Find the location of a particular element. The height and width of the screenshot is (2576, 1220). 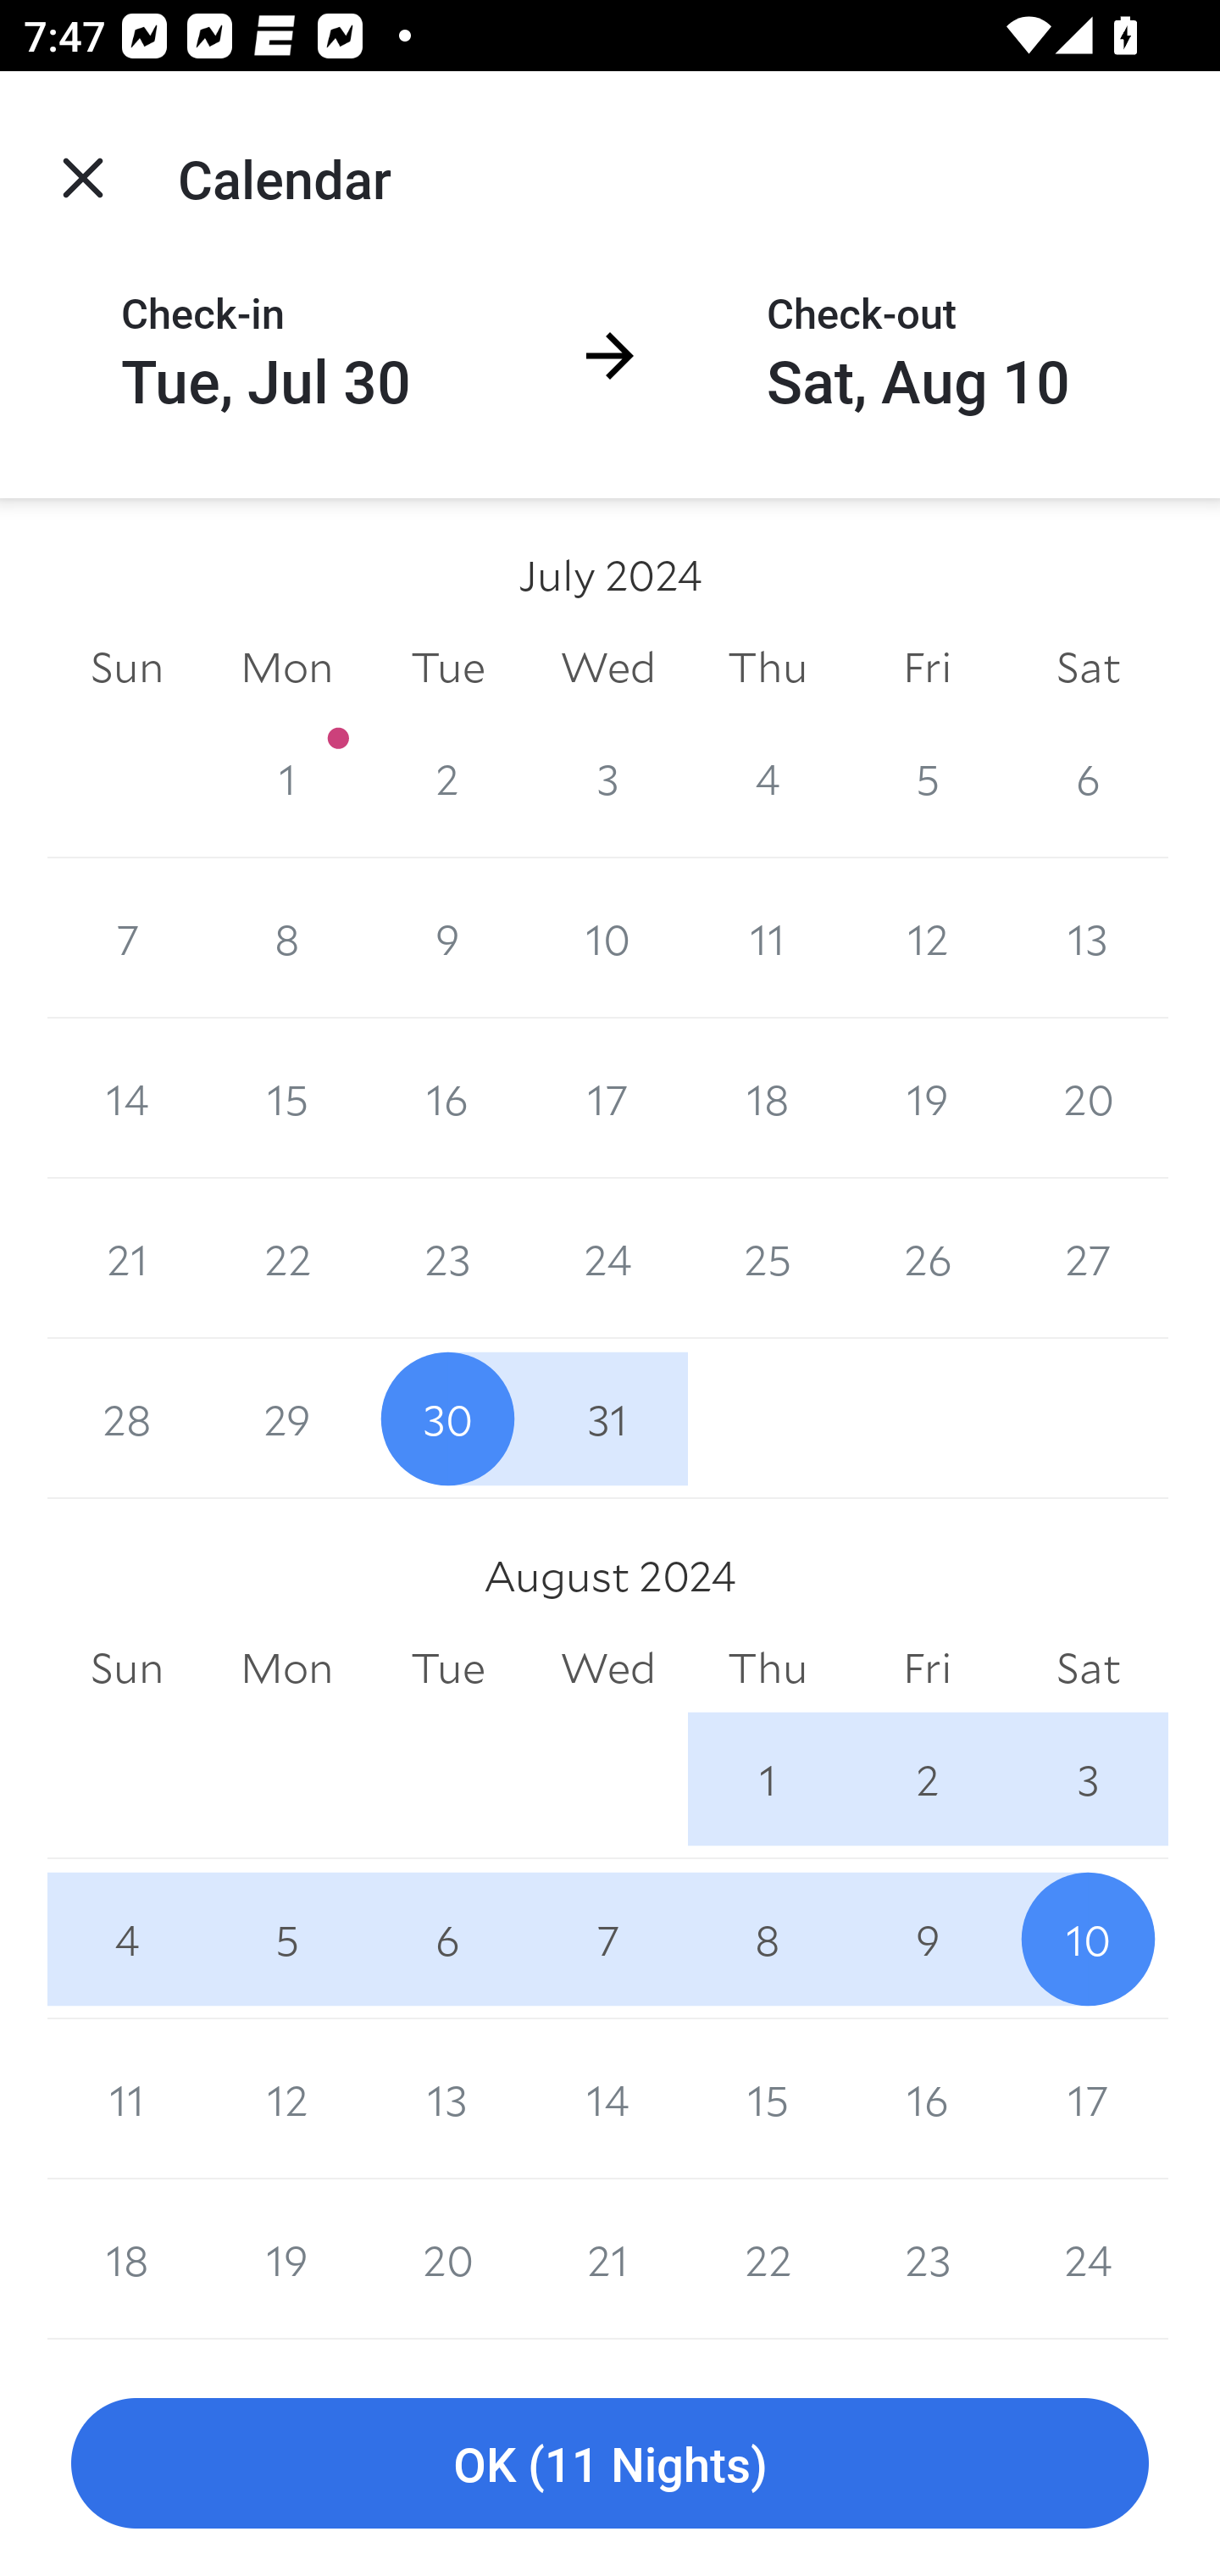

8 8 July 2024 is located at coordinates (286, 937).